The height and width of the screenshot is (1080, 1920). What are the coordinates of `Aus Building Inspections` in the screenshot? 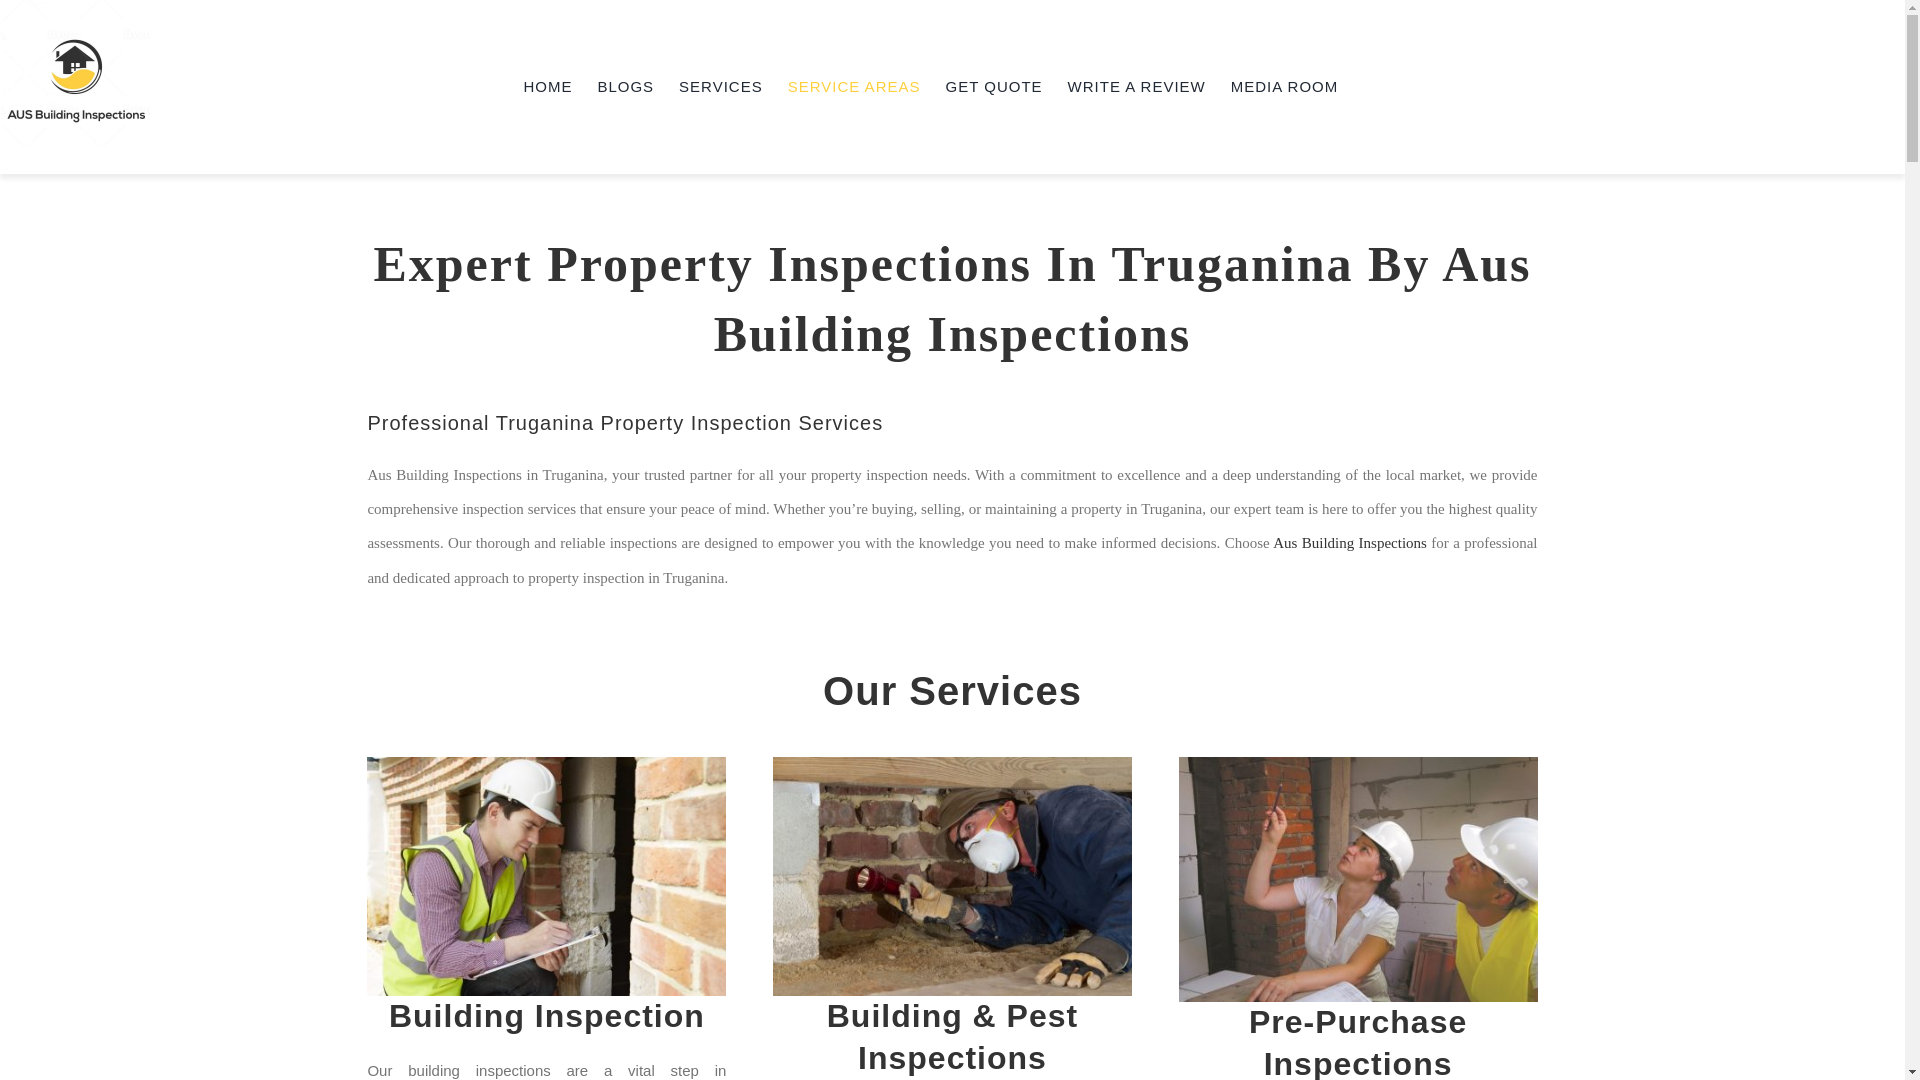 It's located at (1349, 542).